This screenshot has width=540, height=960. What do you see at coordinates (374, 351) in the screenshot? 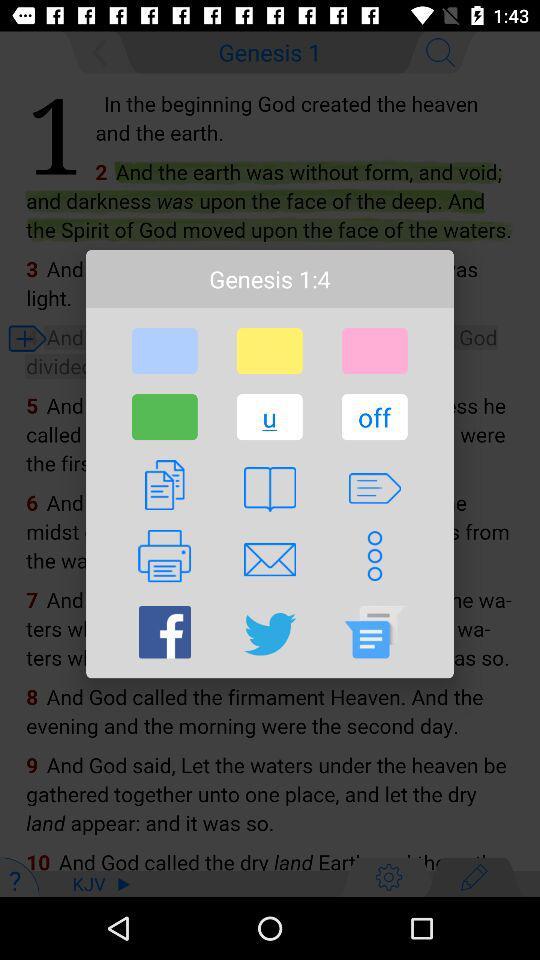
I see `open the item above off` at bounding box center [374, 351].